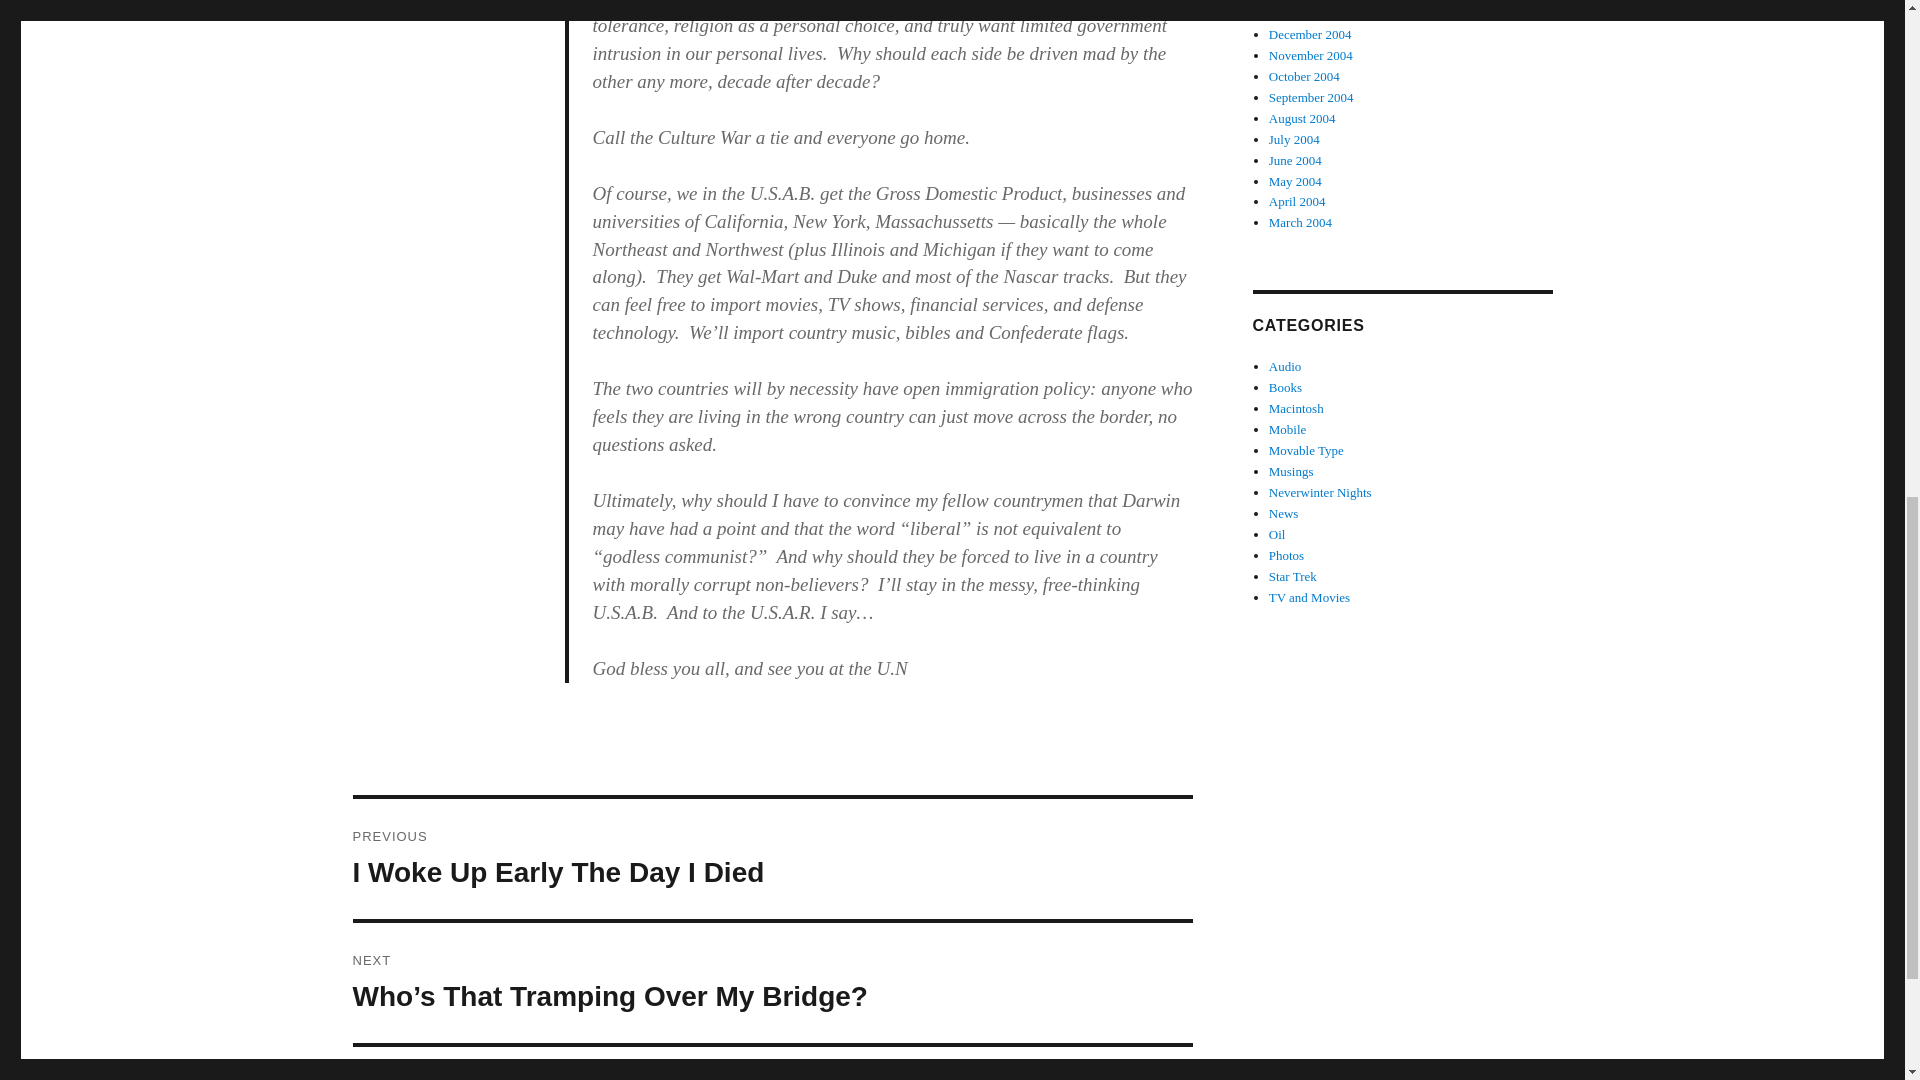  I want to click on July 2004, so click(1285, 366).